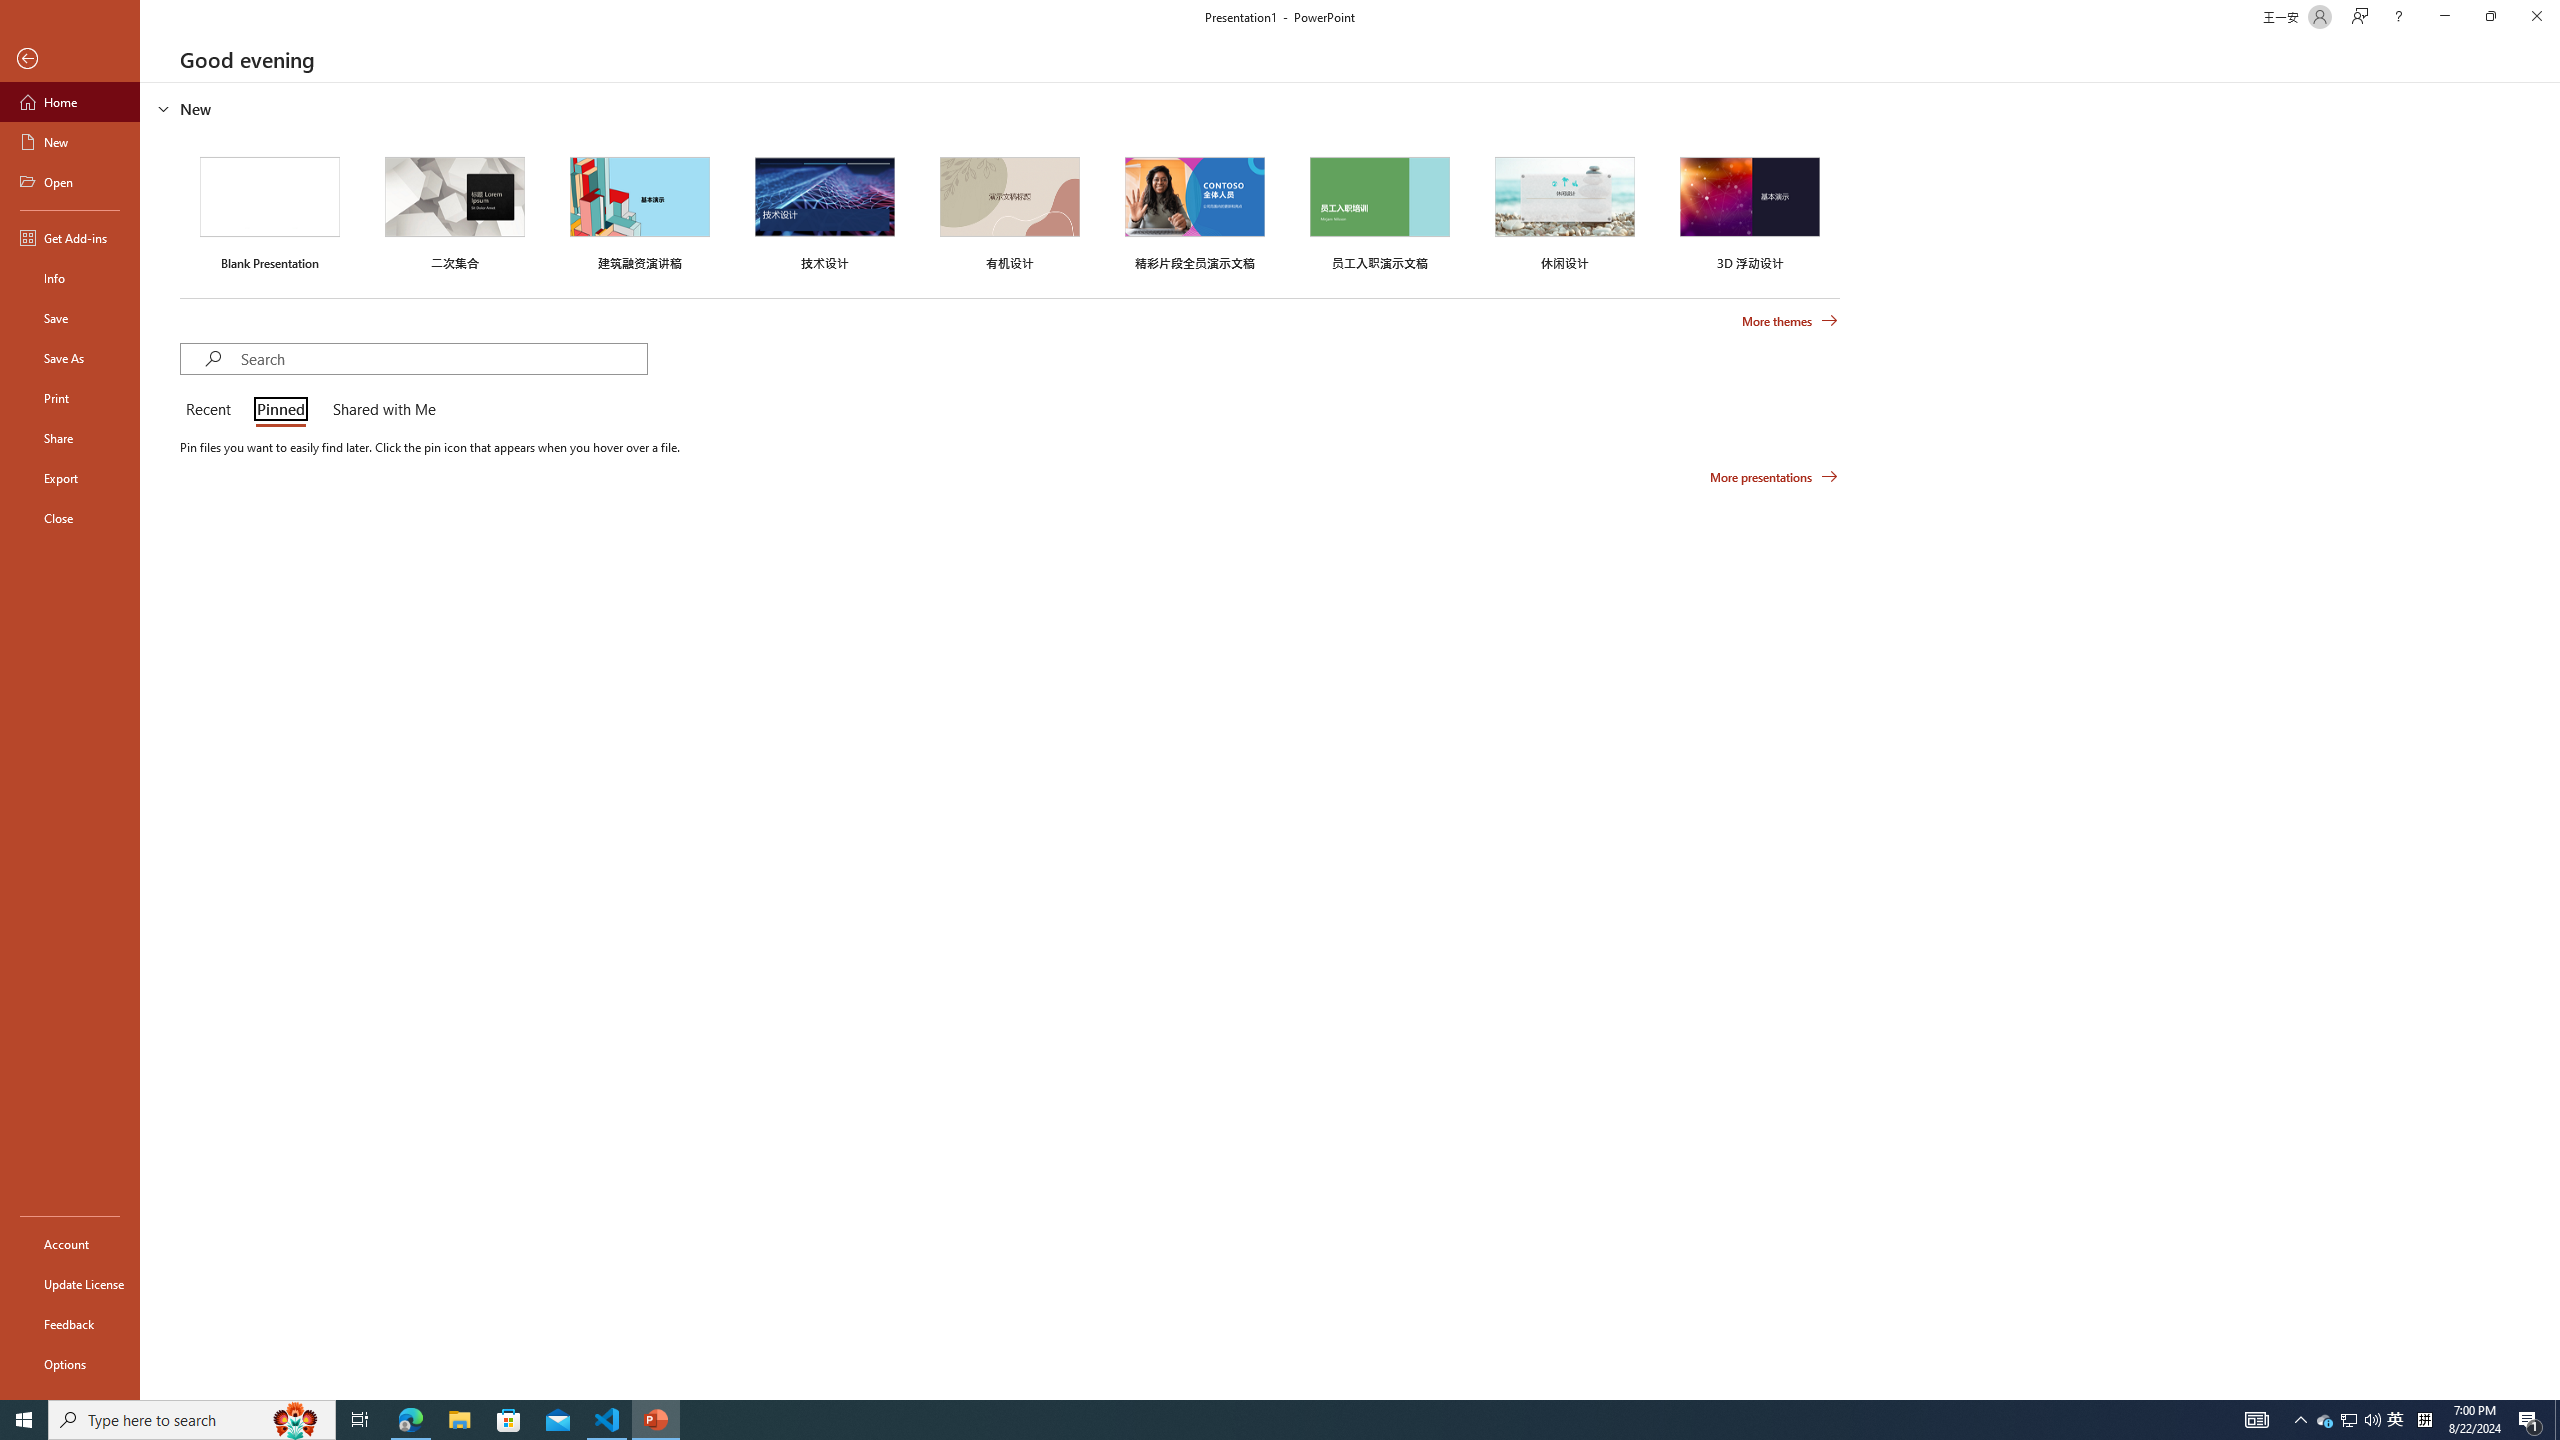 The width and height of the screenshot is (2560, 1440). What do you see at coordinates (70, 1284) in the screenshot?
I see `Update License` at bounding box center [70, 1284].